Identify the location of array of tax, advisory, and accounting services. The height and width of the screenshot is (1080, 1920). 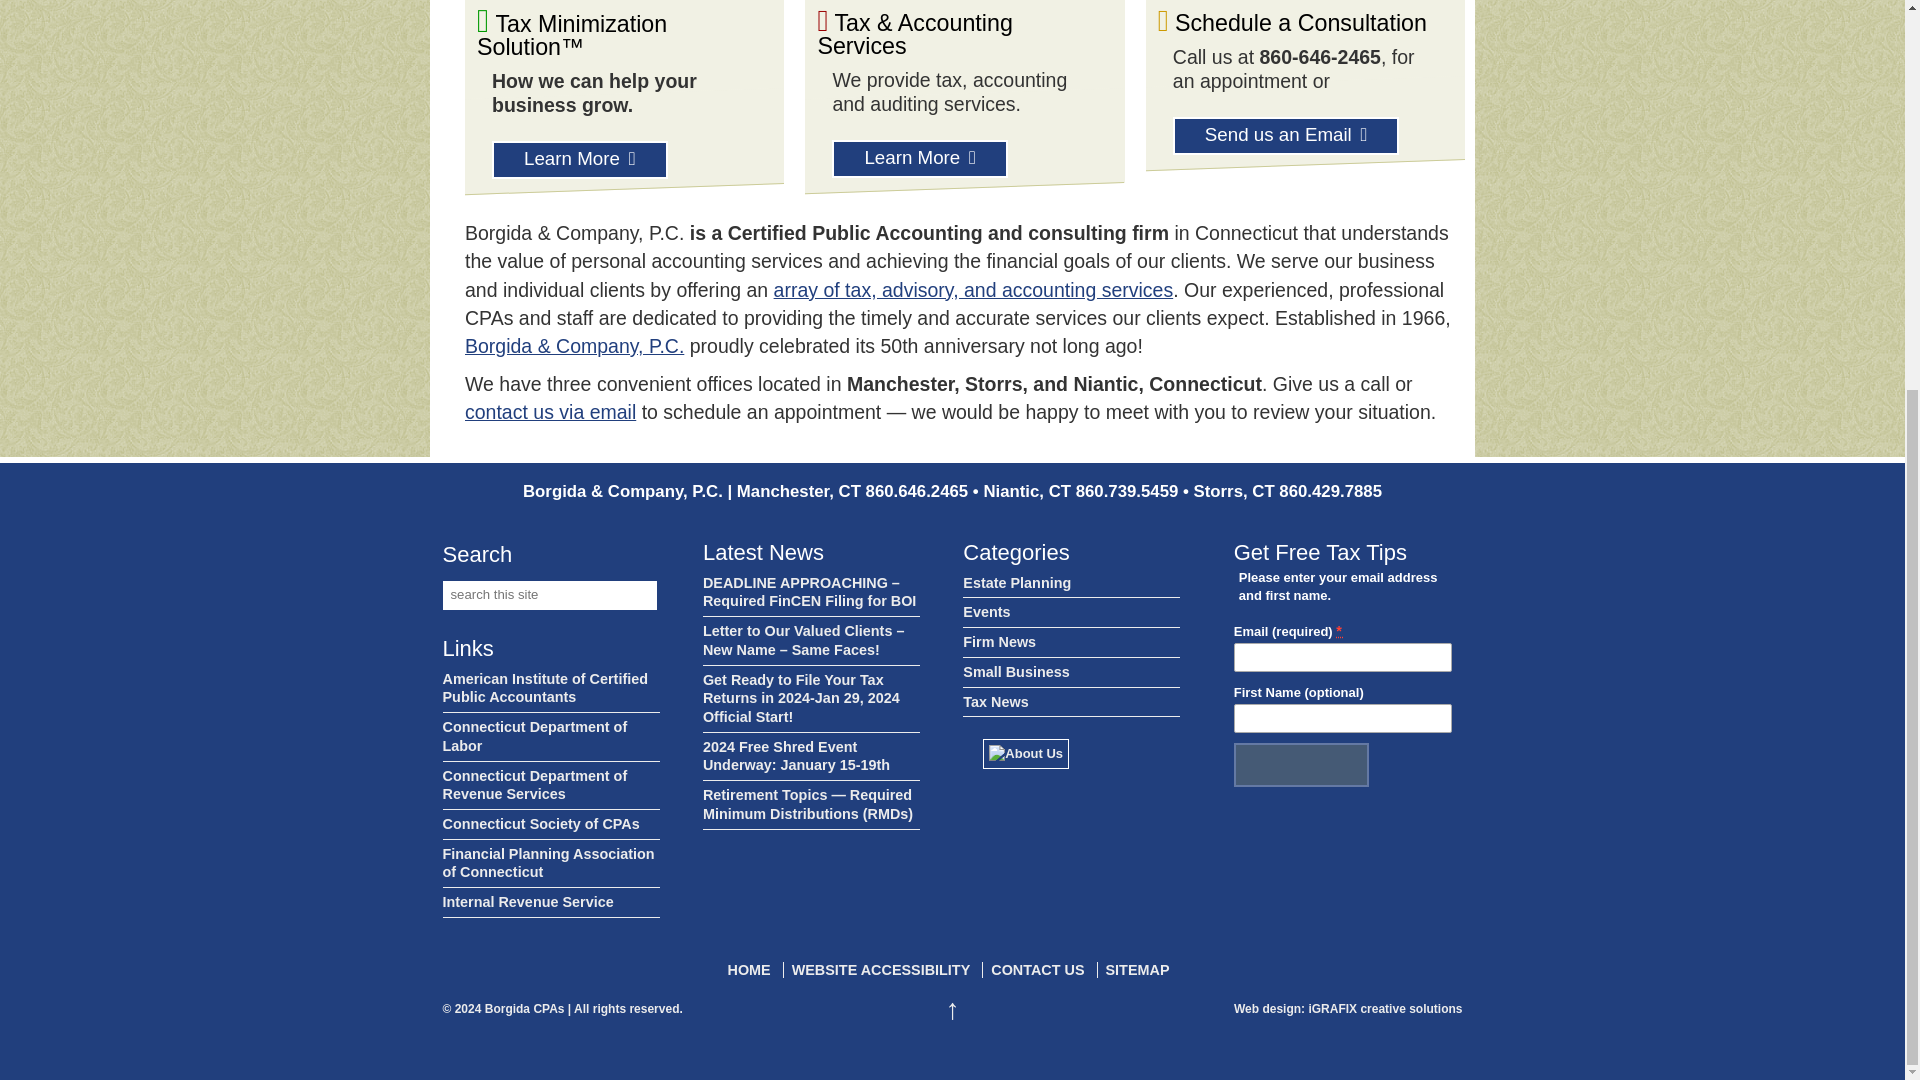
(973, 290).